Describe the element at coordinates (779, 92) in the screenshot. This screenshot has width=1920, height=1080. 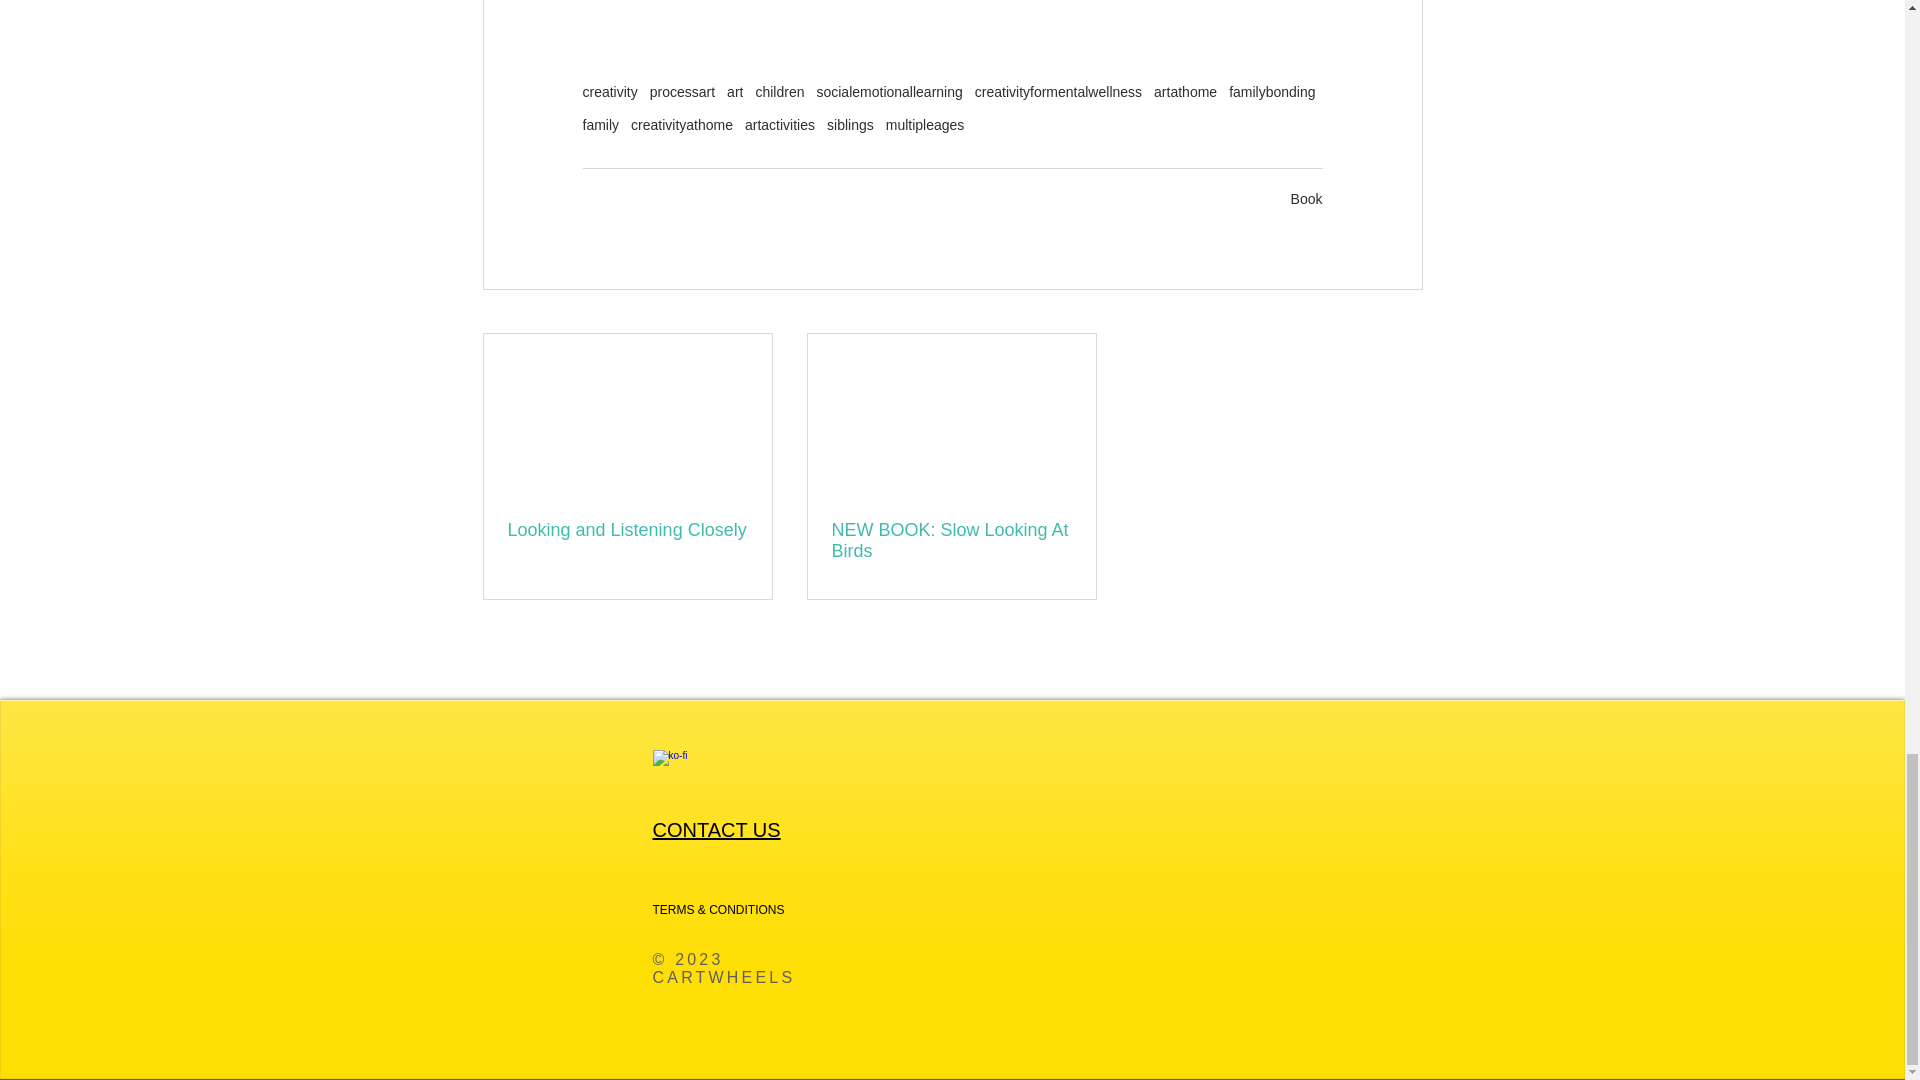
I see `children` at that location.